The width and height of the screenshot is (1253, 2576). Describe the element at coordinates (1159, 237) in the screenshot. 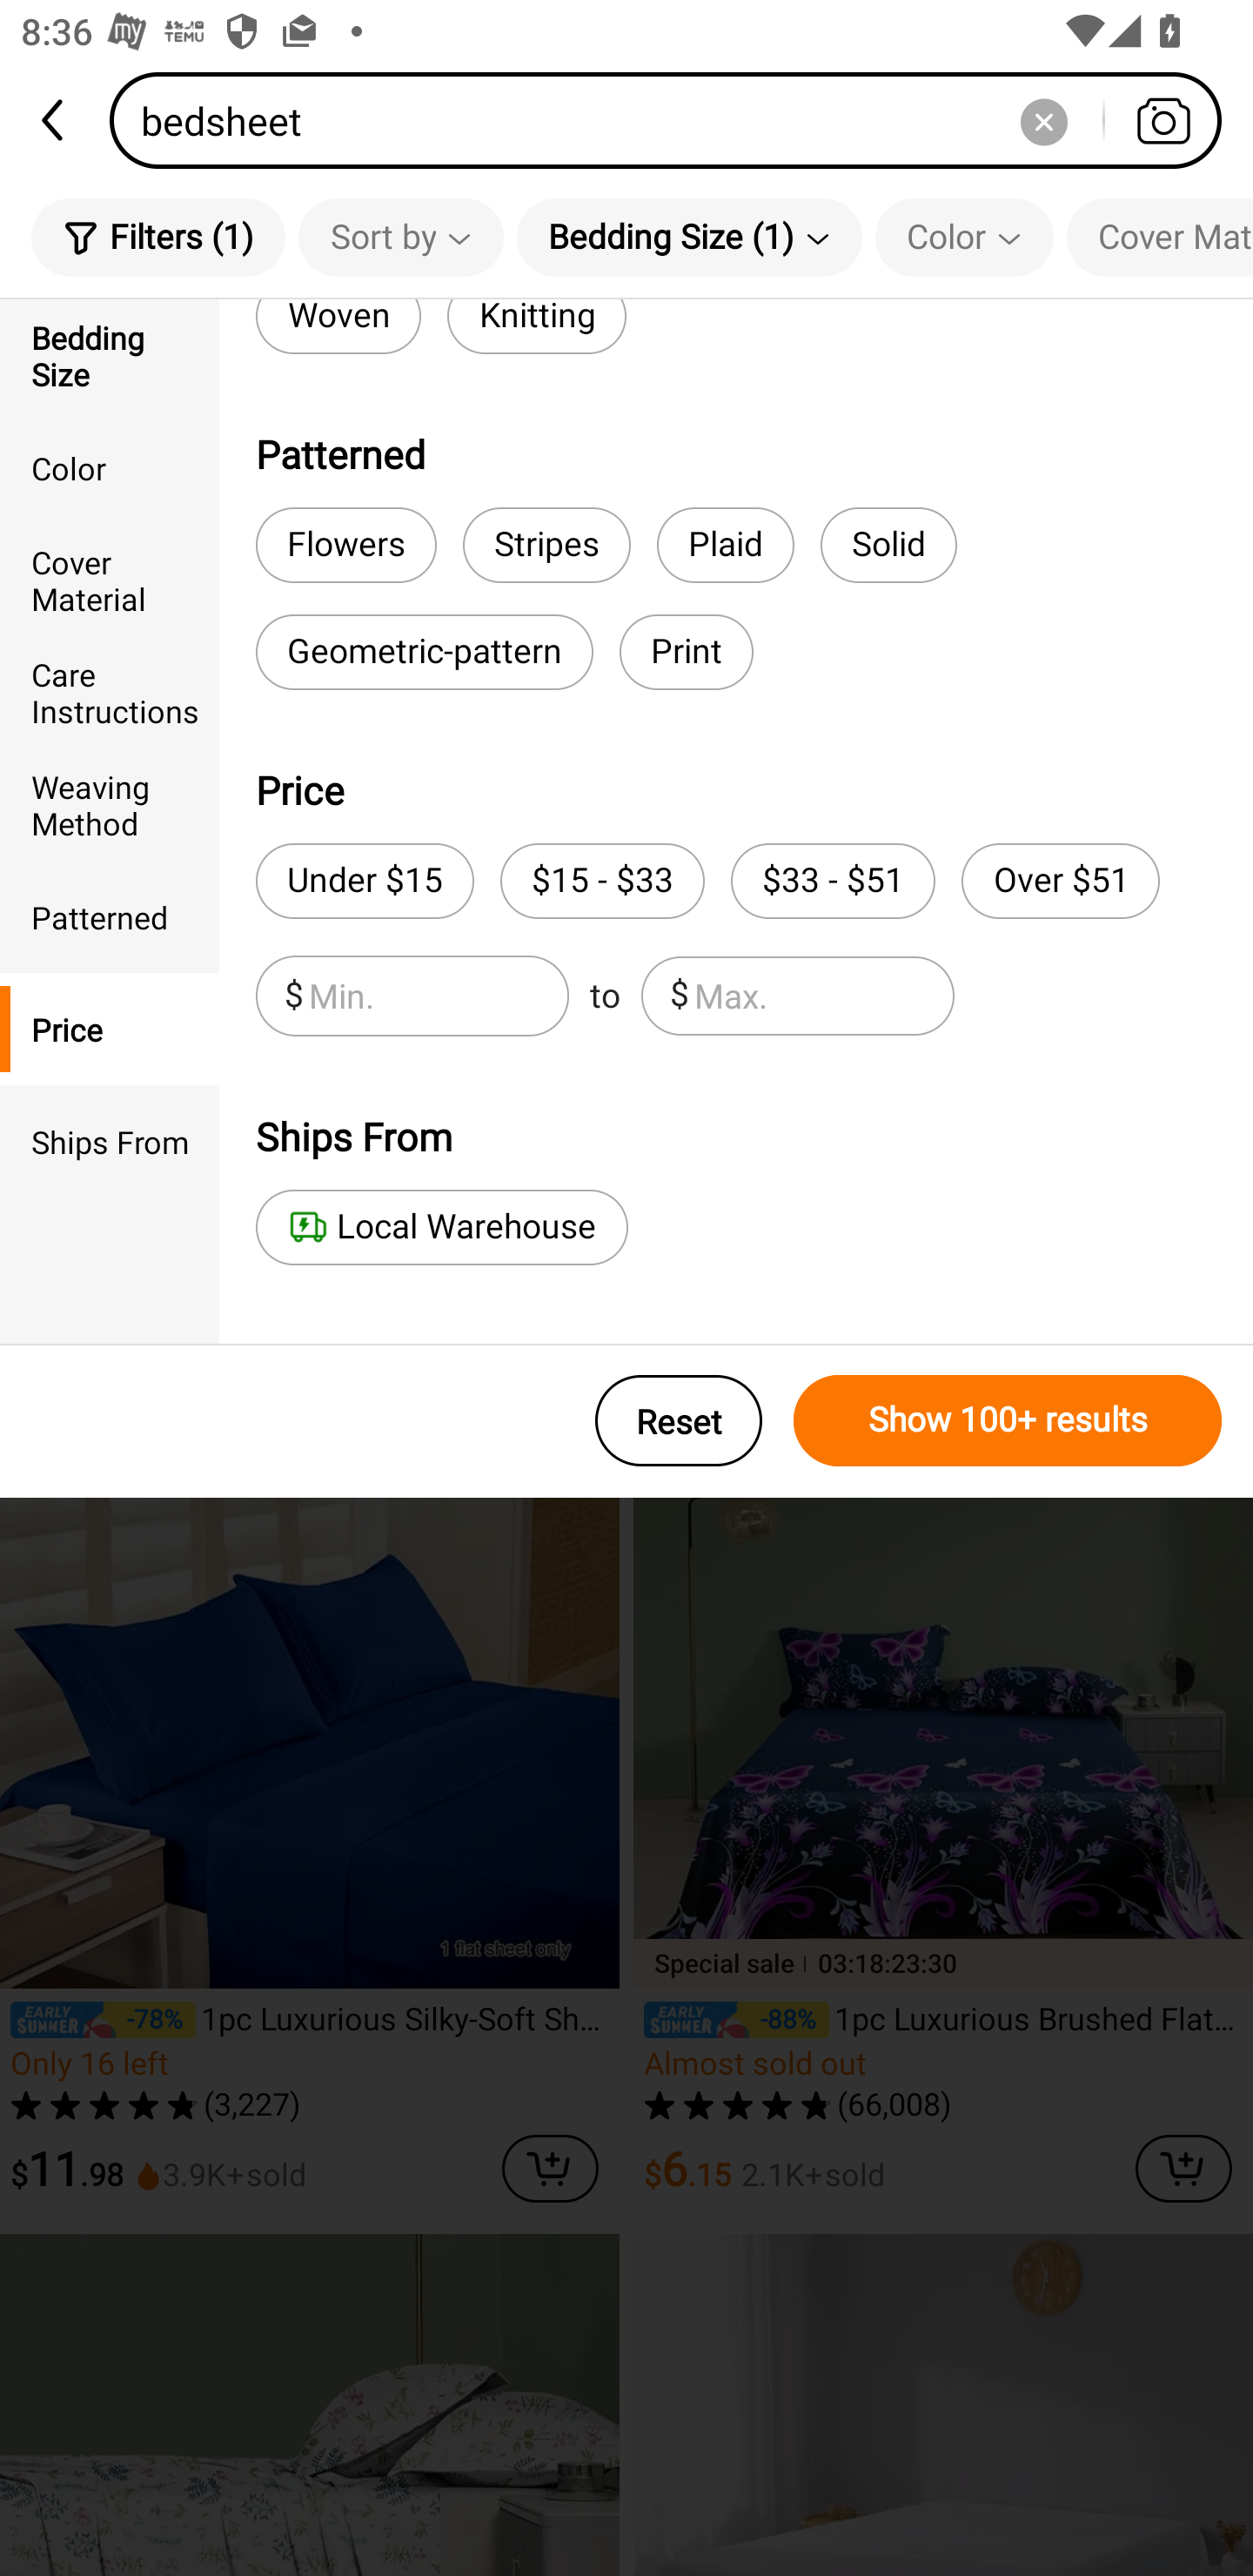

I see `Cover Material` at that location.